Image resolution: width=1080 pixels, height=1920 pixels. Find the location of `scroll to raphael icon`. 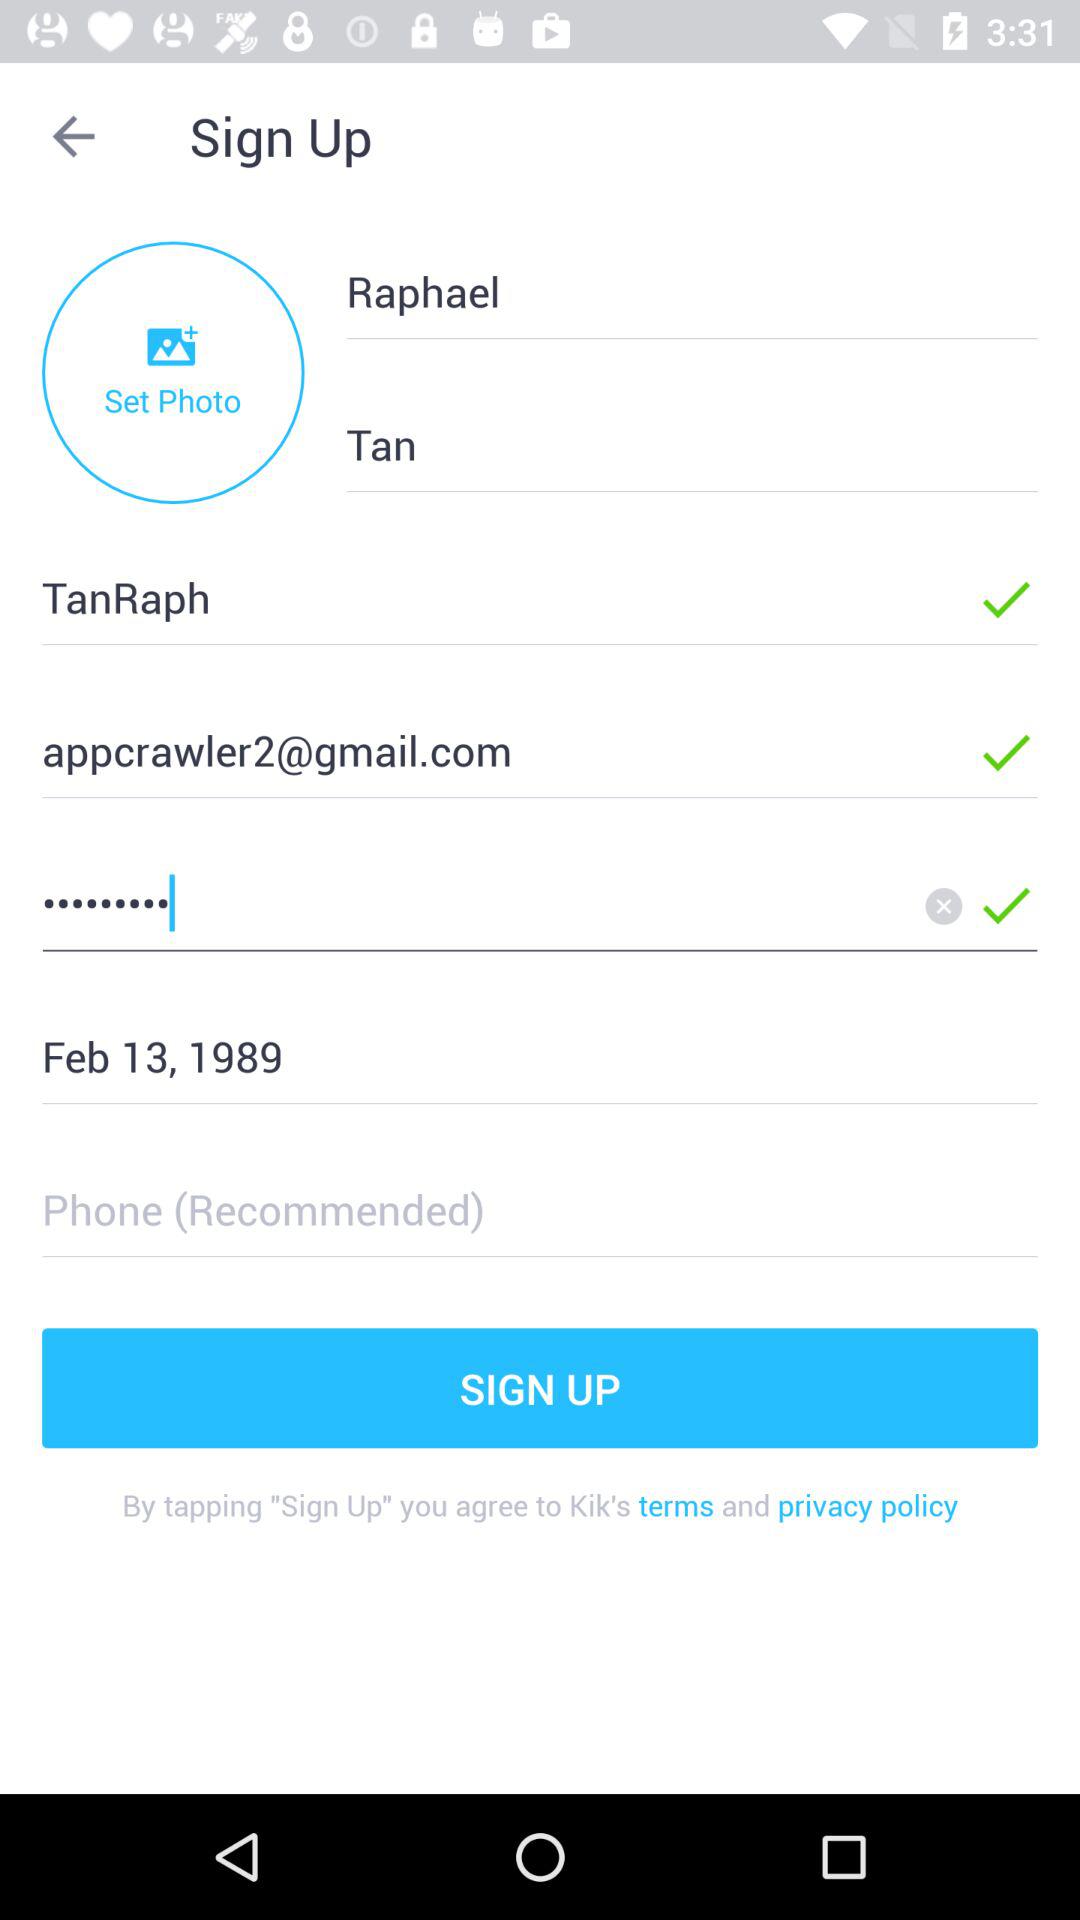

scroll to raphael icon is located at coordinates (660, 290).